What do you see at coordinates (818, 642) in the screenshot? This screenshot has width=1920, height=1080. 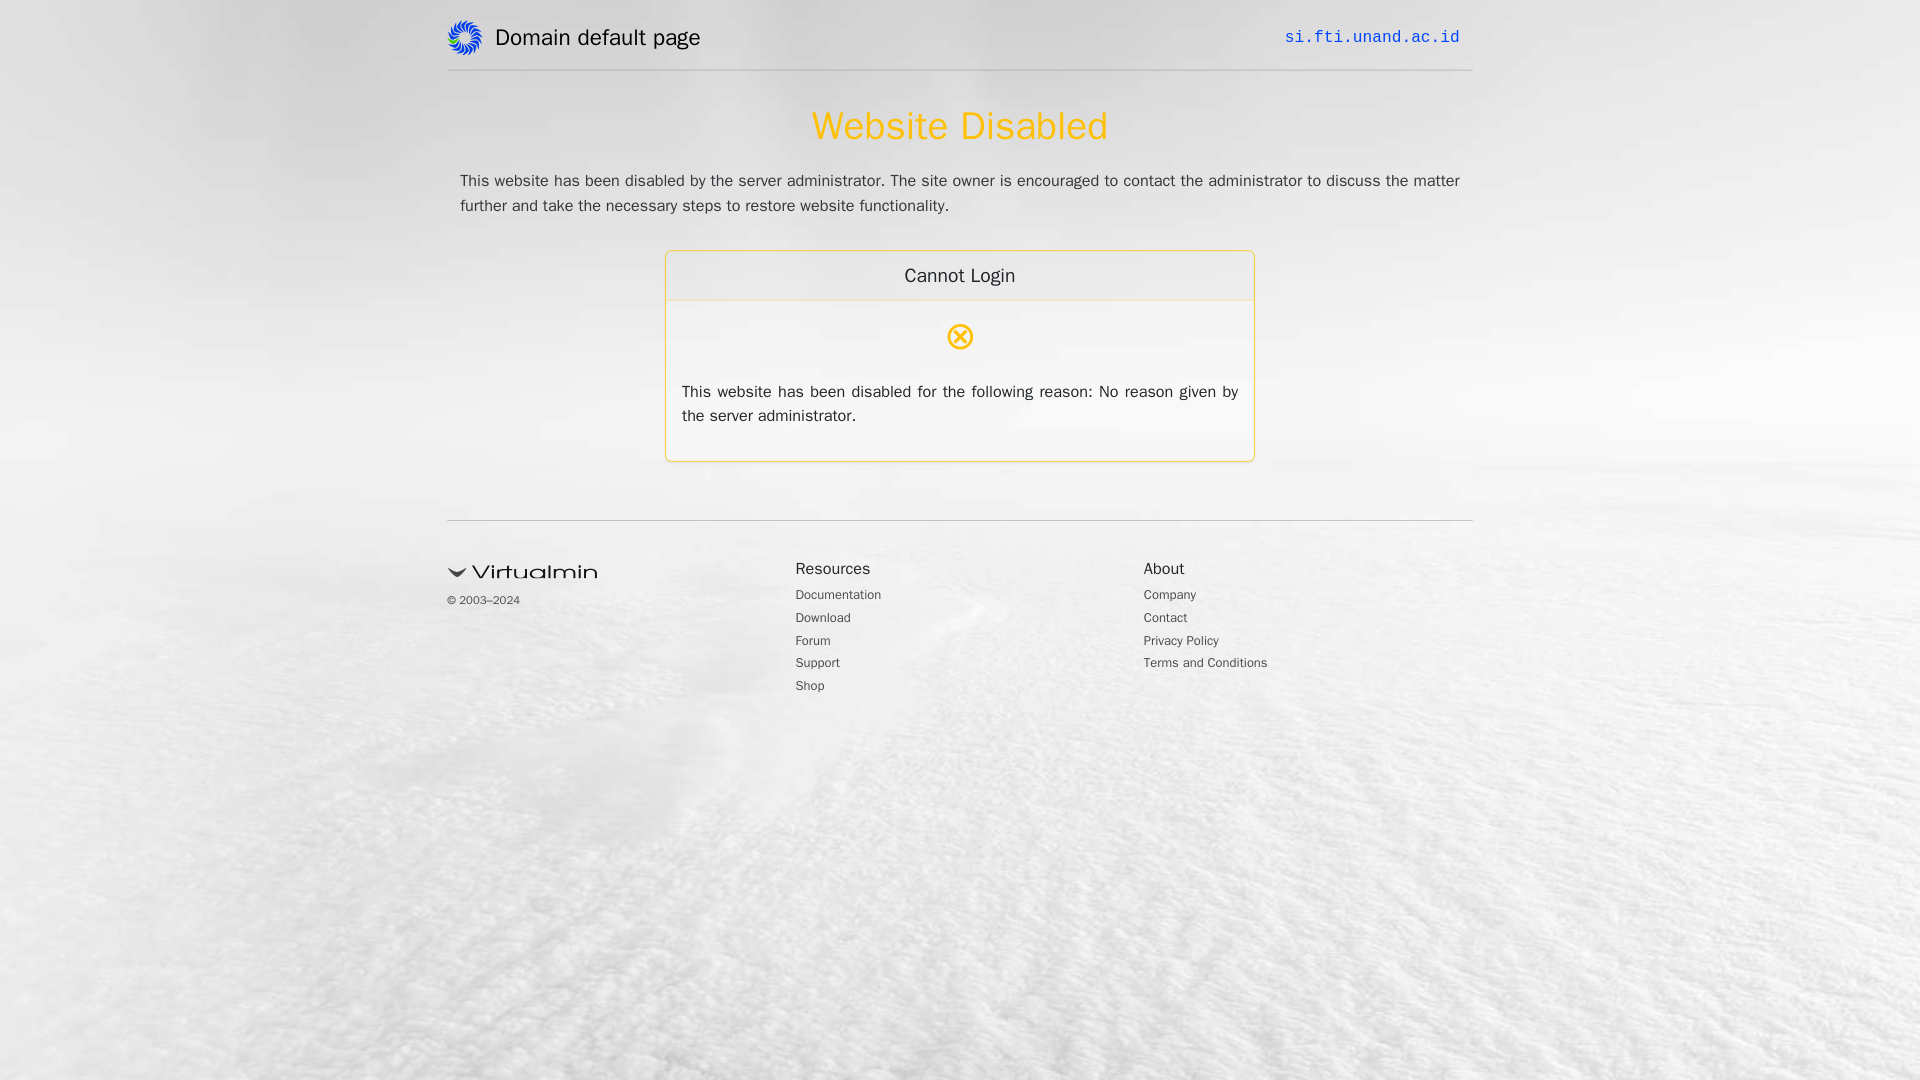 I see `Forum` at bounding box center [818, 642].